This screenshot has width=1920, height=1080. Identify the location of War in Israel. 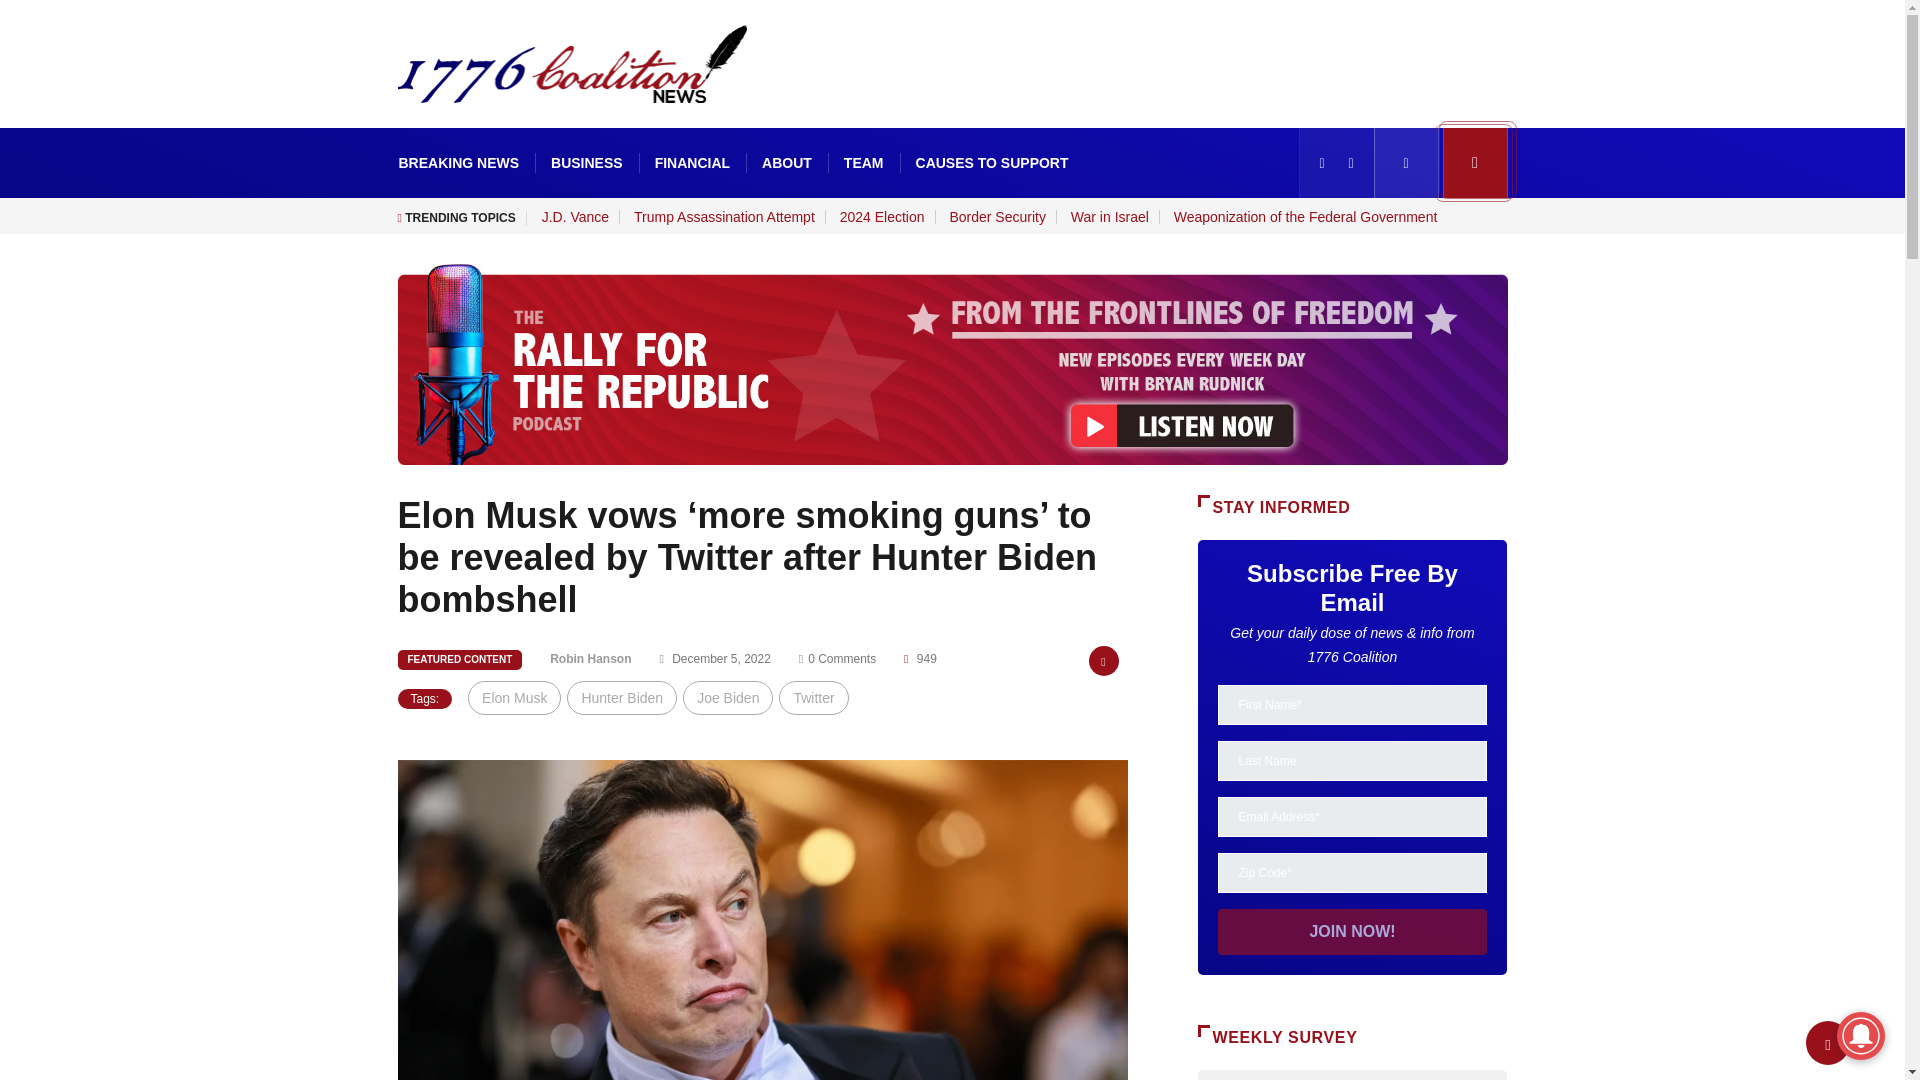
(1110, 216).